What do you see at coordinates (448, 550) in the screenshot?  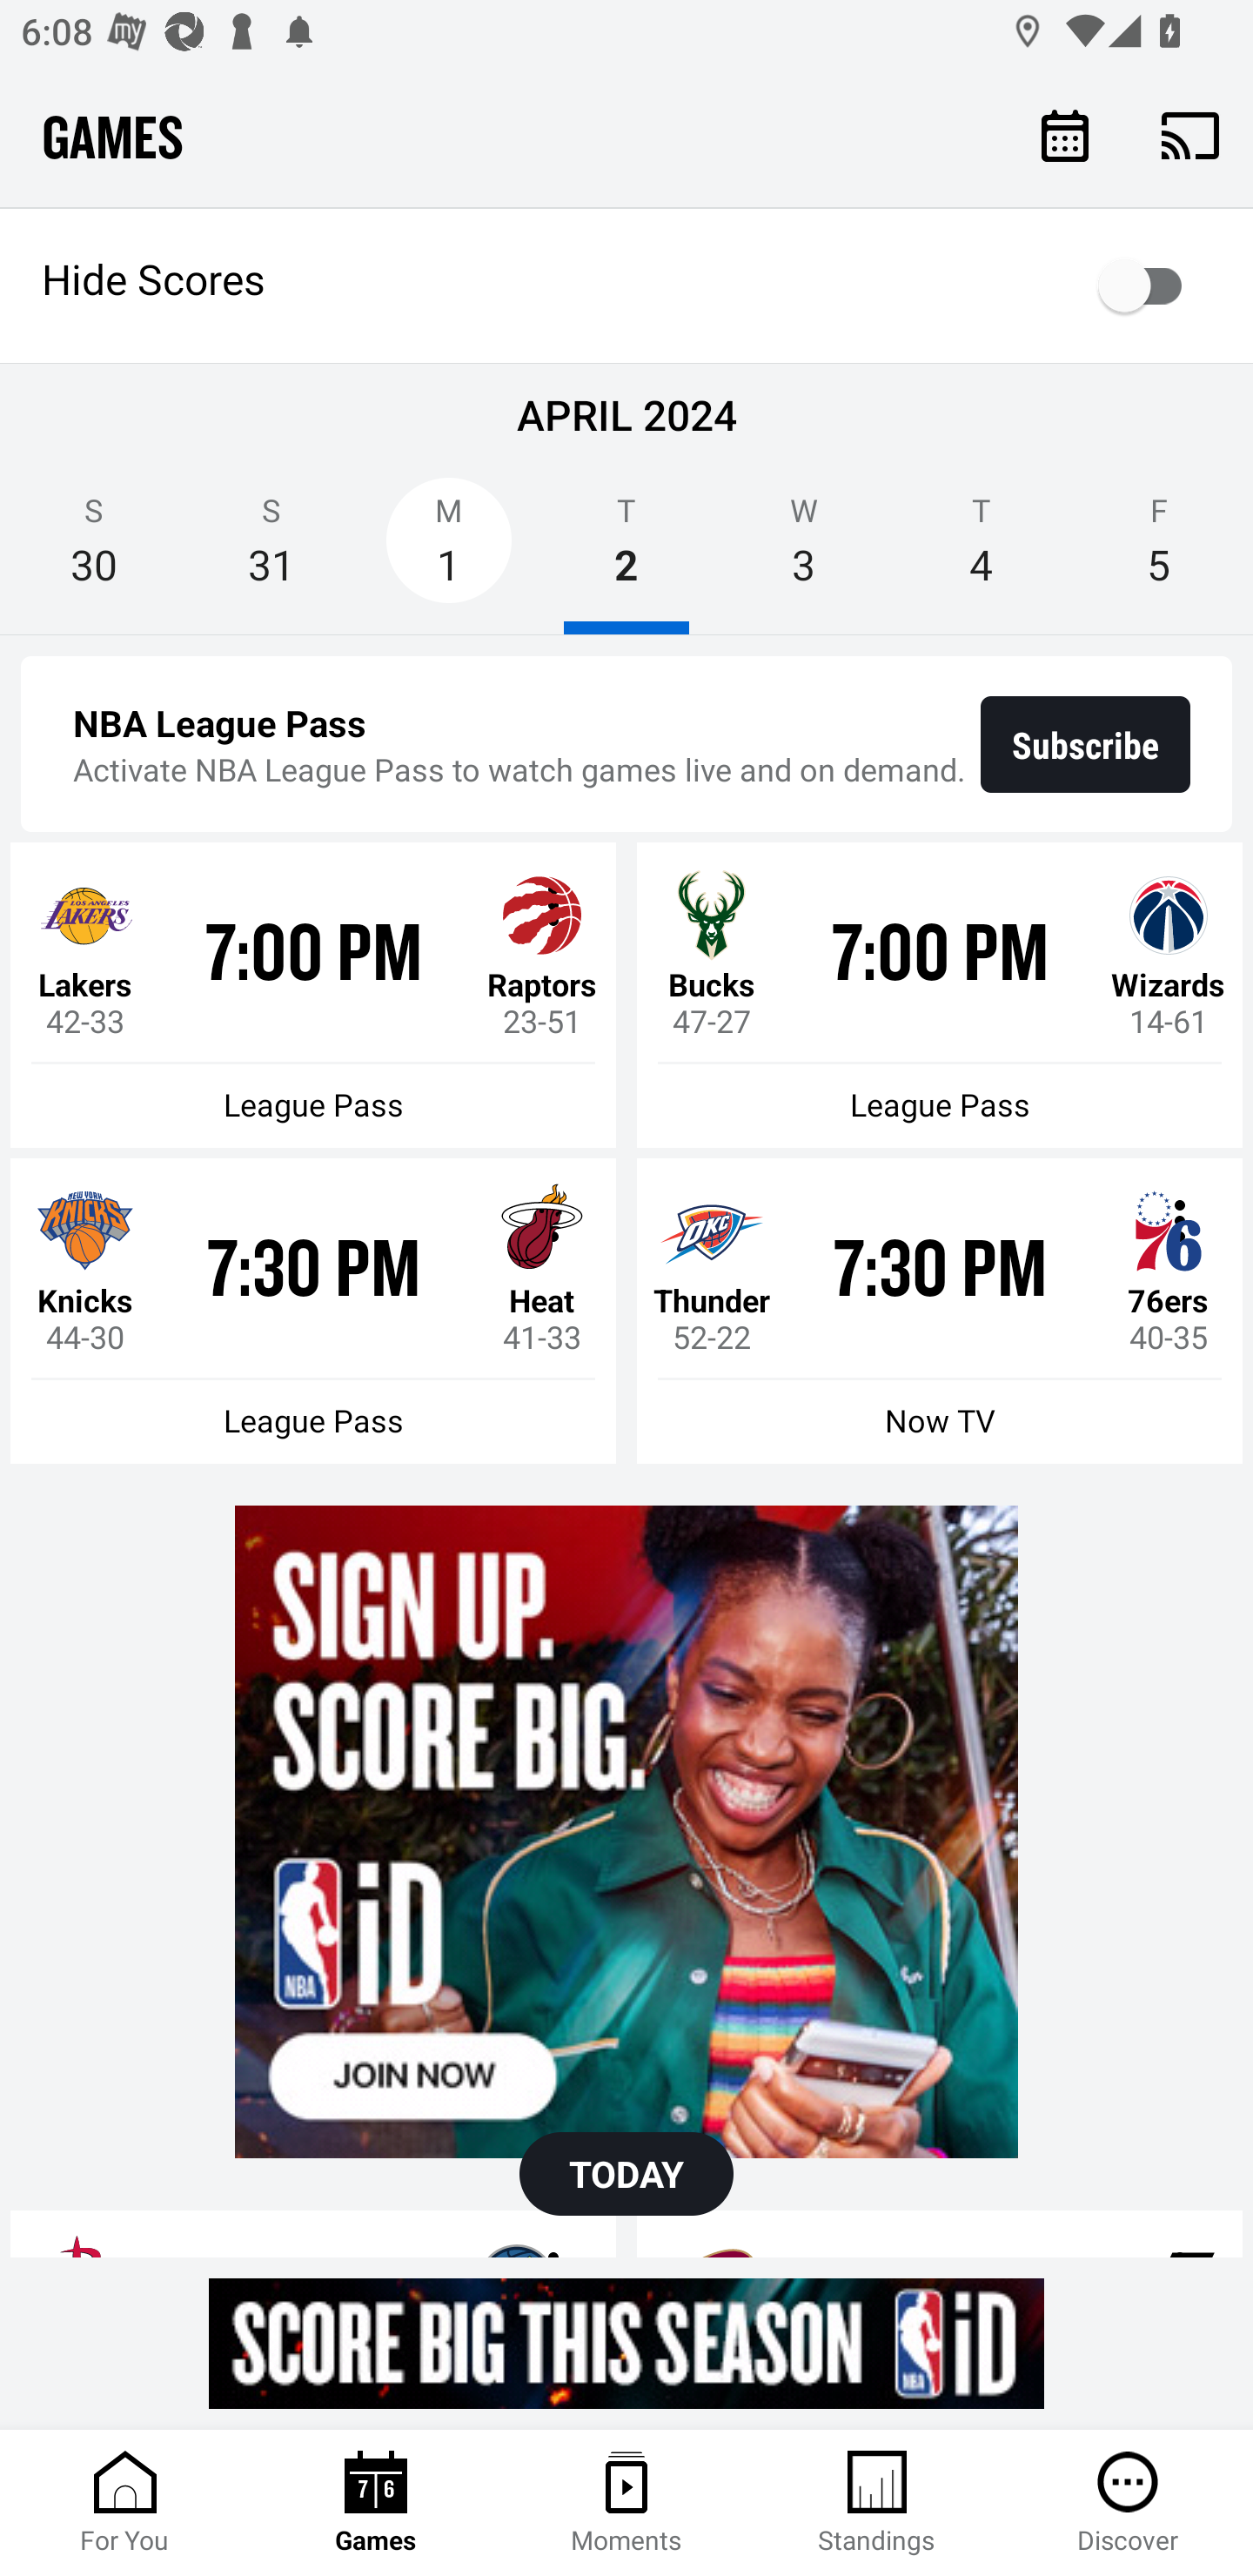 I see `M 1` at bounding box center [448, 550].